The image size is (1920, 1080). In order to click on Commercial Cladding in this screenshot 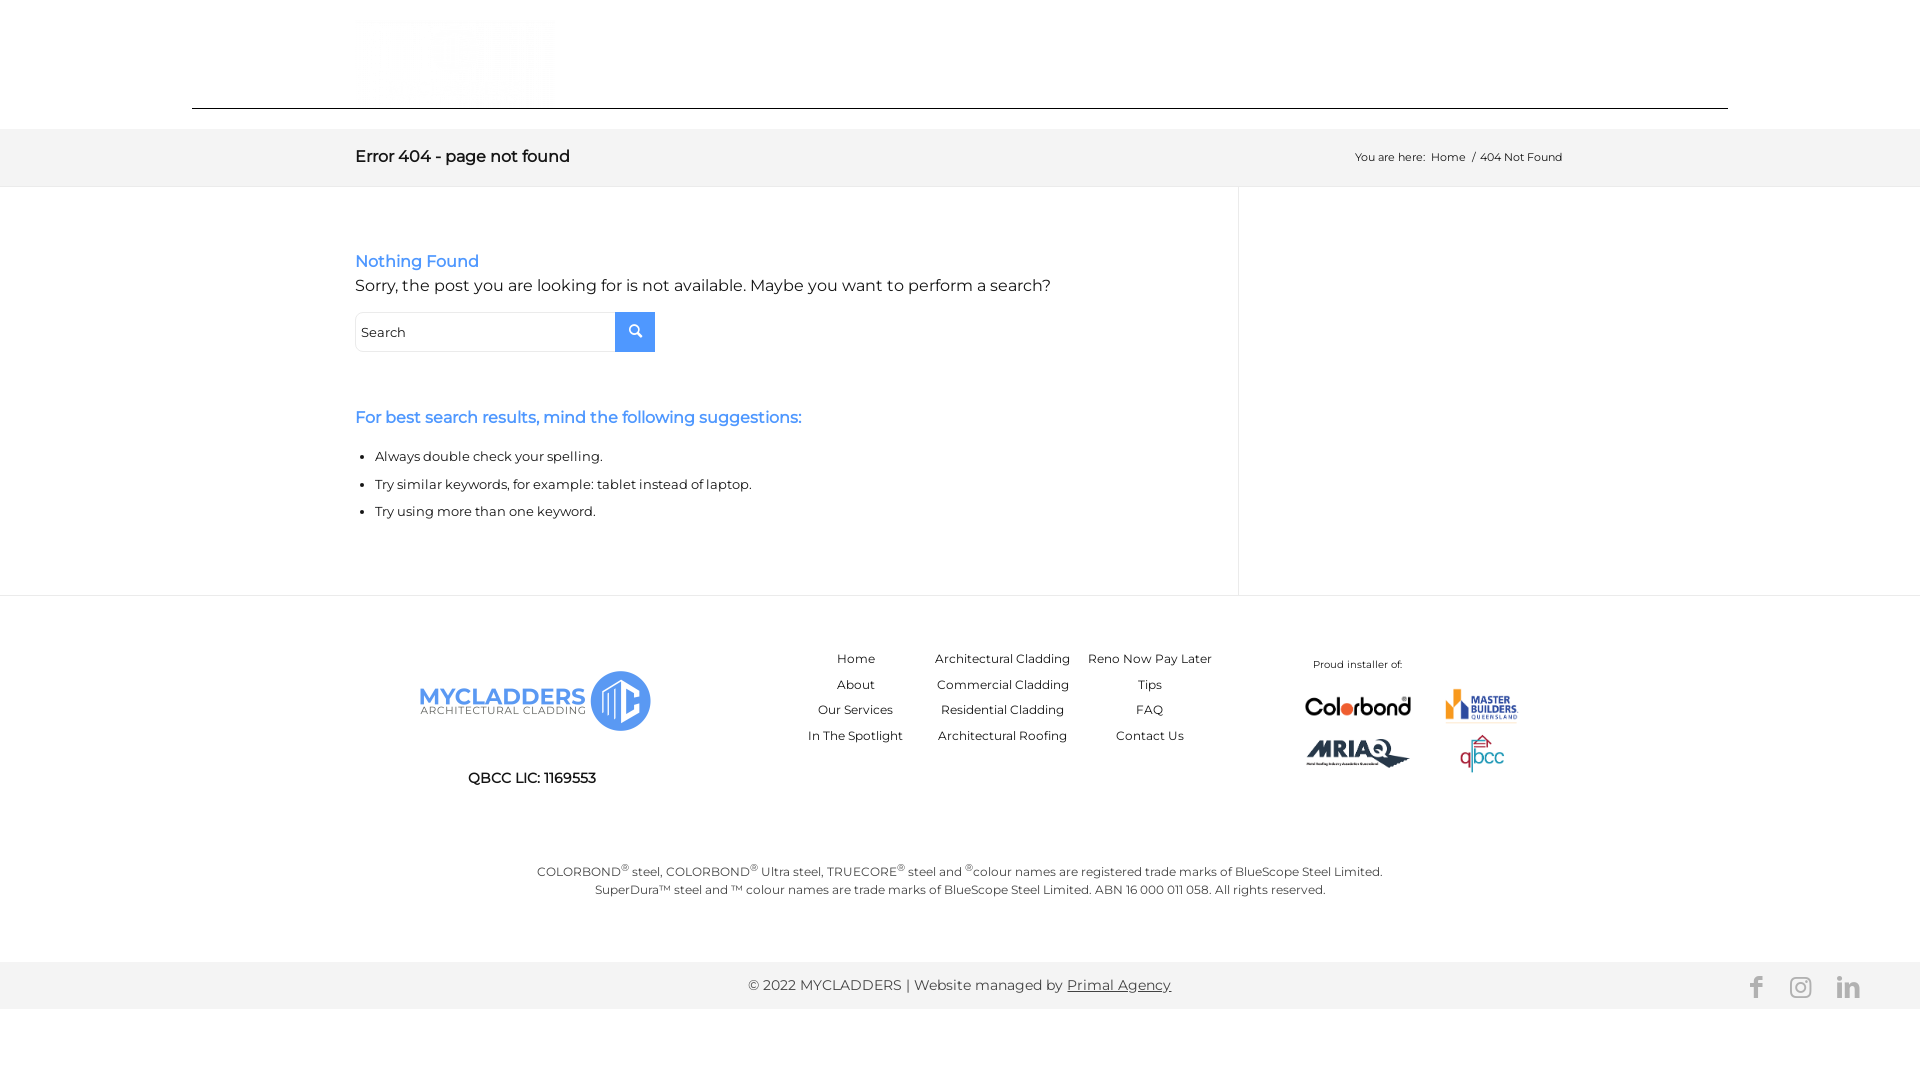, I will do `click(1003, 684)`.